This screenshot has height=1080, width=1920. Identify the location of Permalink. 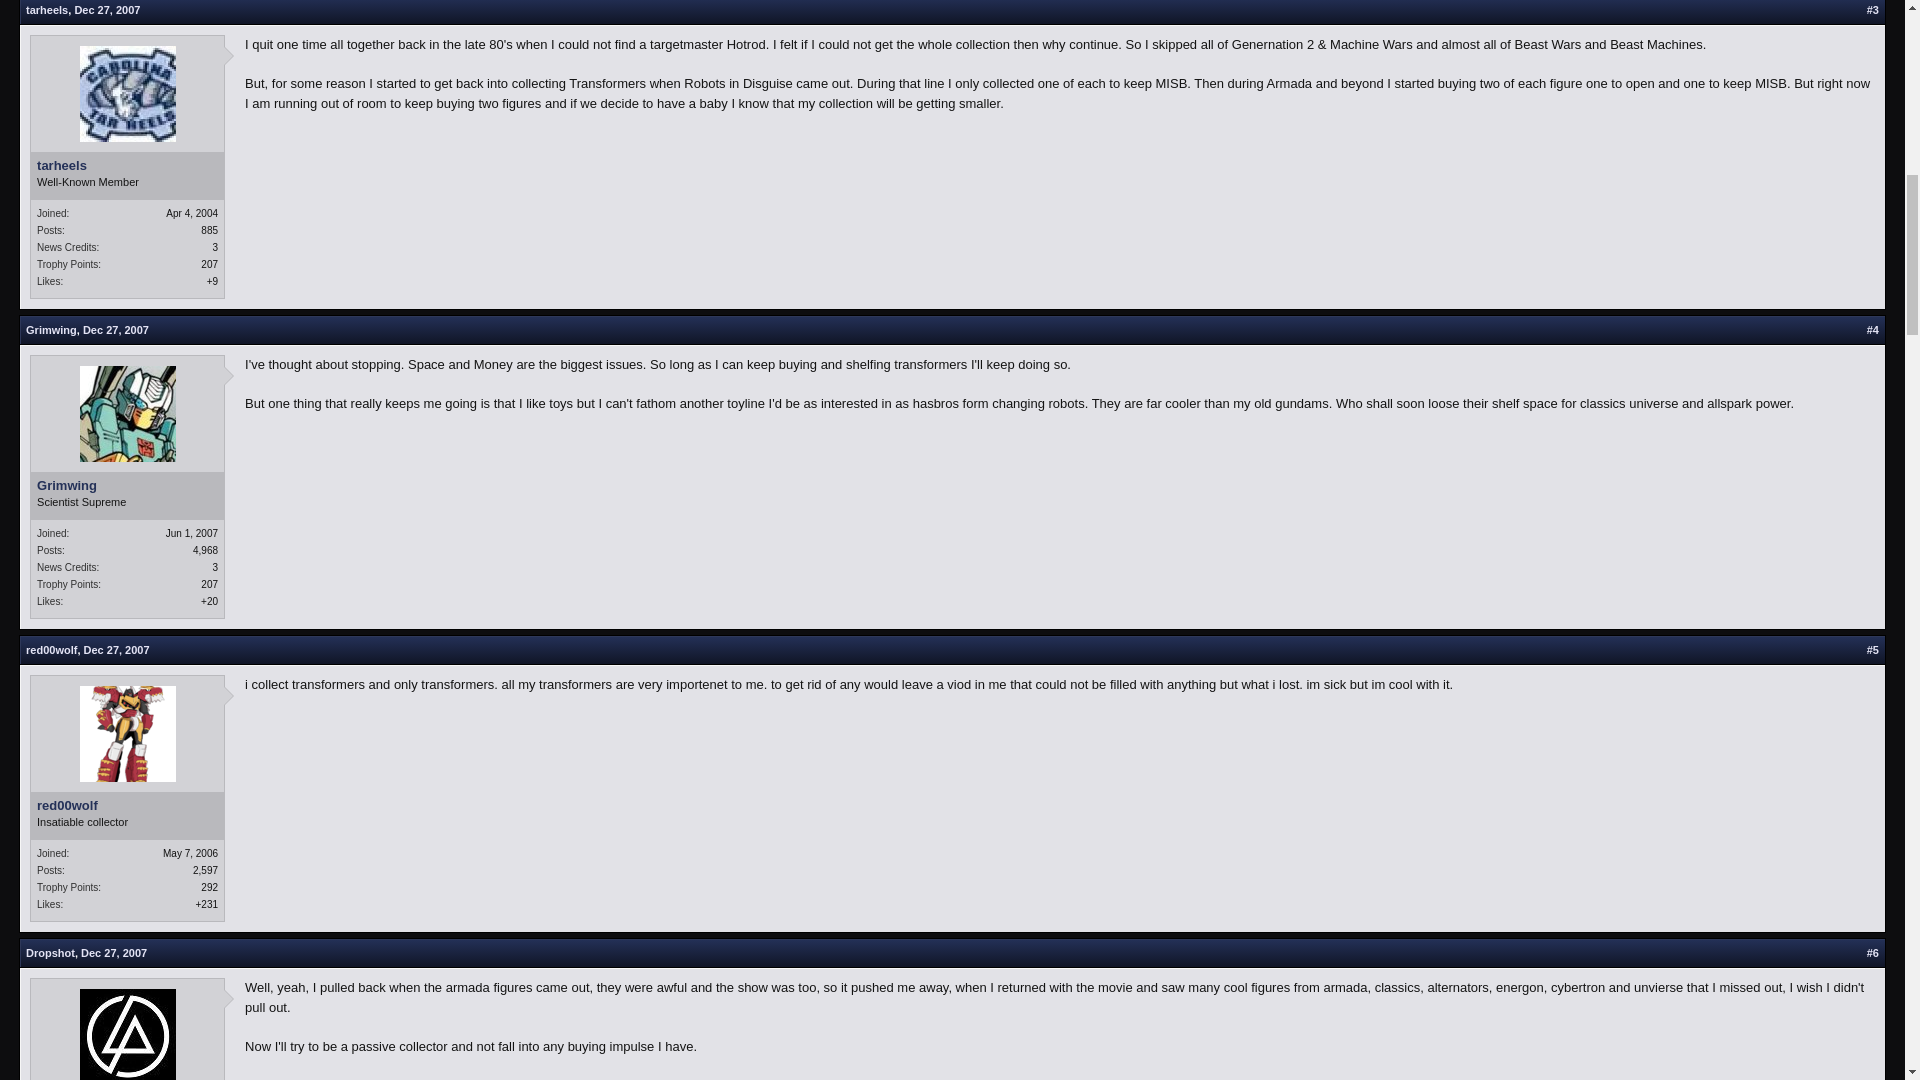
(107, 10).